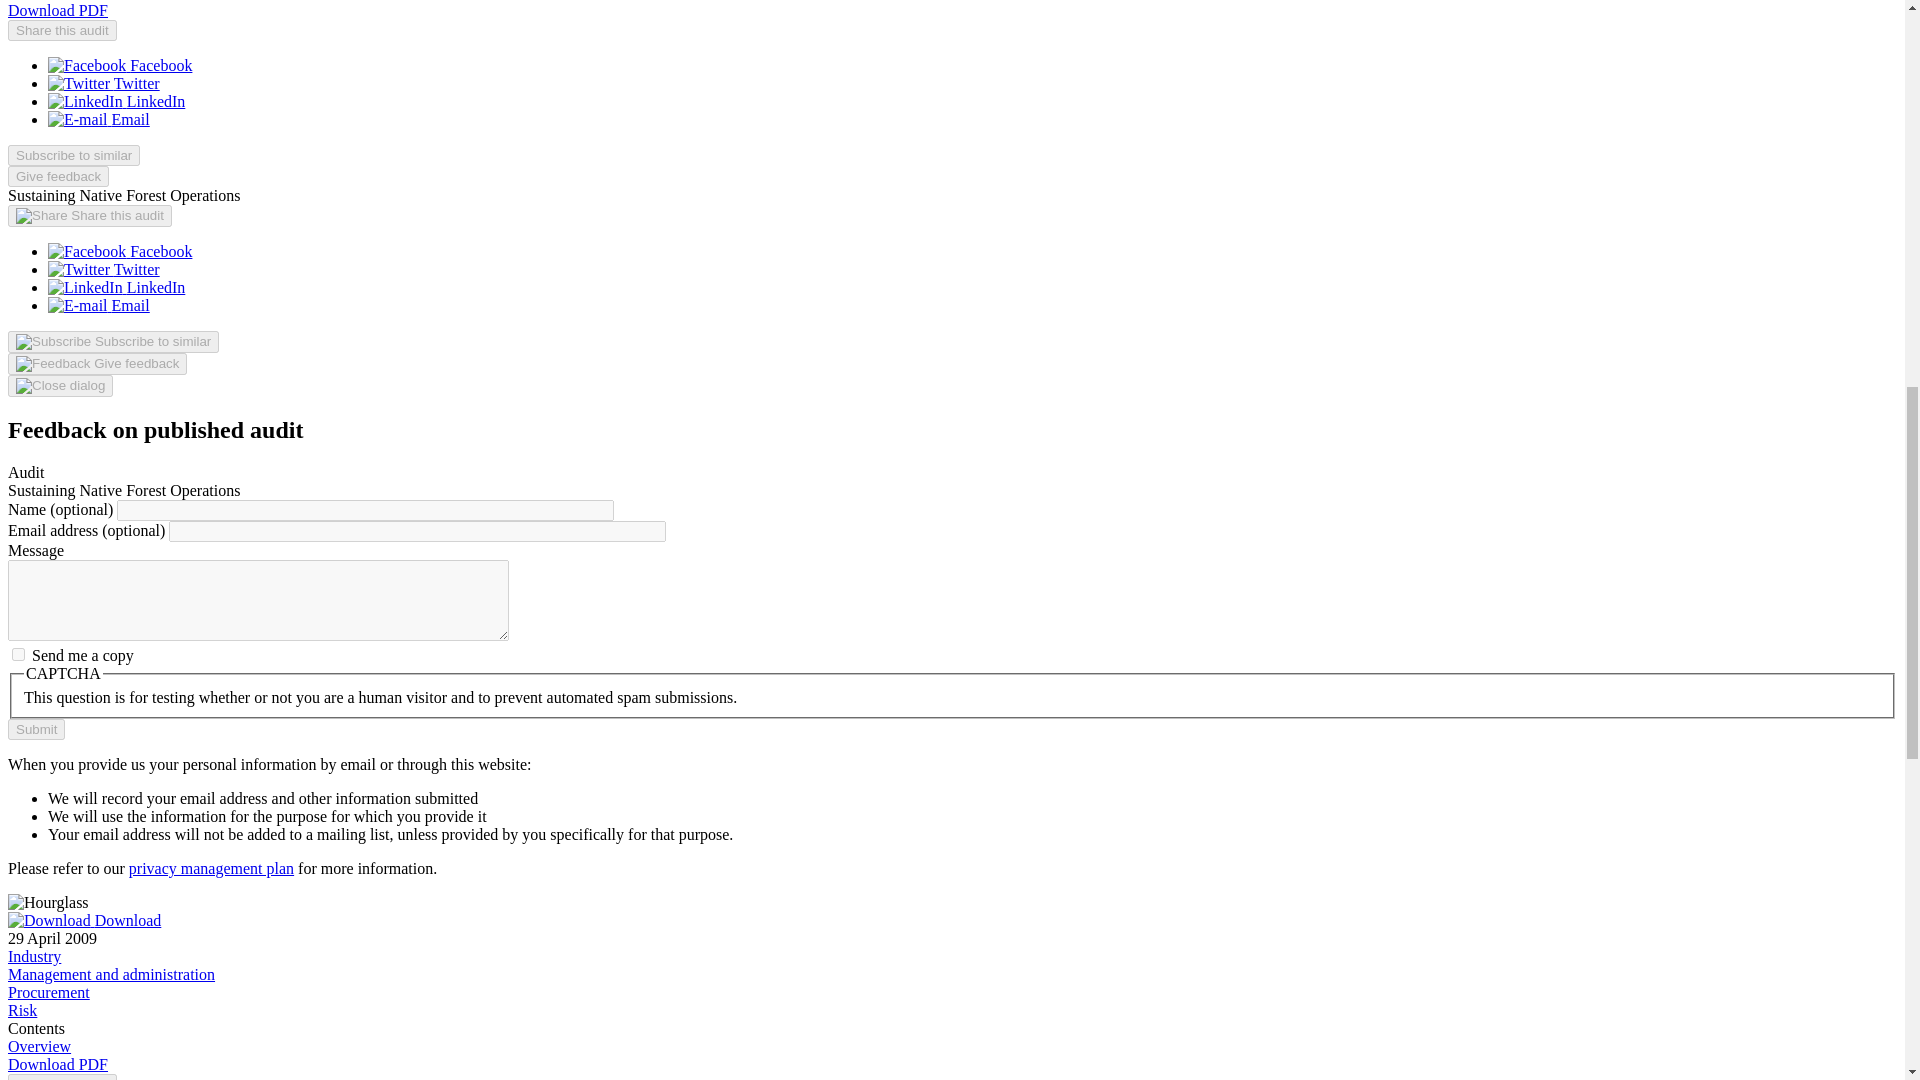 The height and width of the screenshot is (1080, 1920). Describe the element at coordinates (116, 286) in the screenshot. I see `Share page on LinkedIn` at that location.